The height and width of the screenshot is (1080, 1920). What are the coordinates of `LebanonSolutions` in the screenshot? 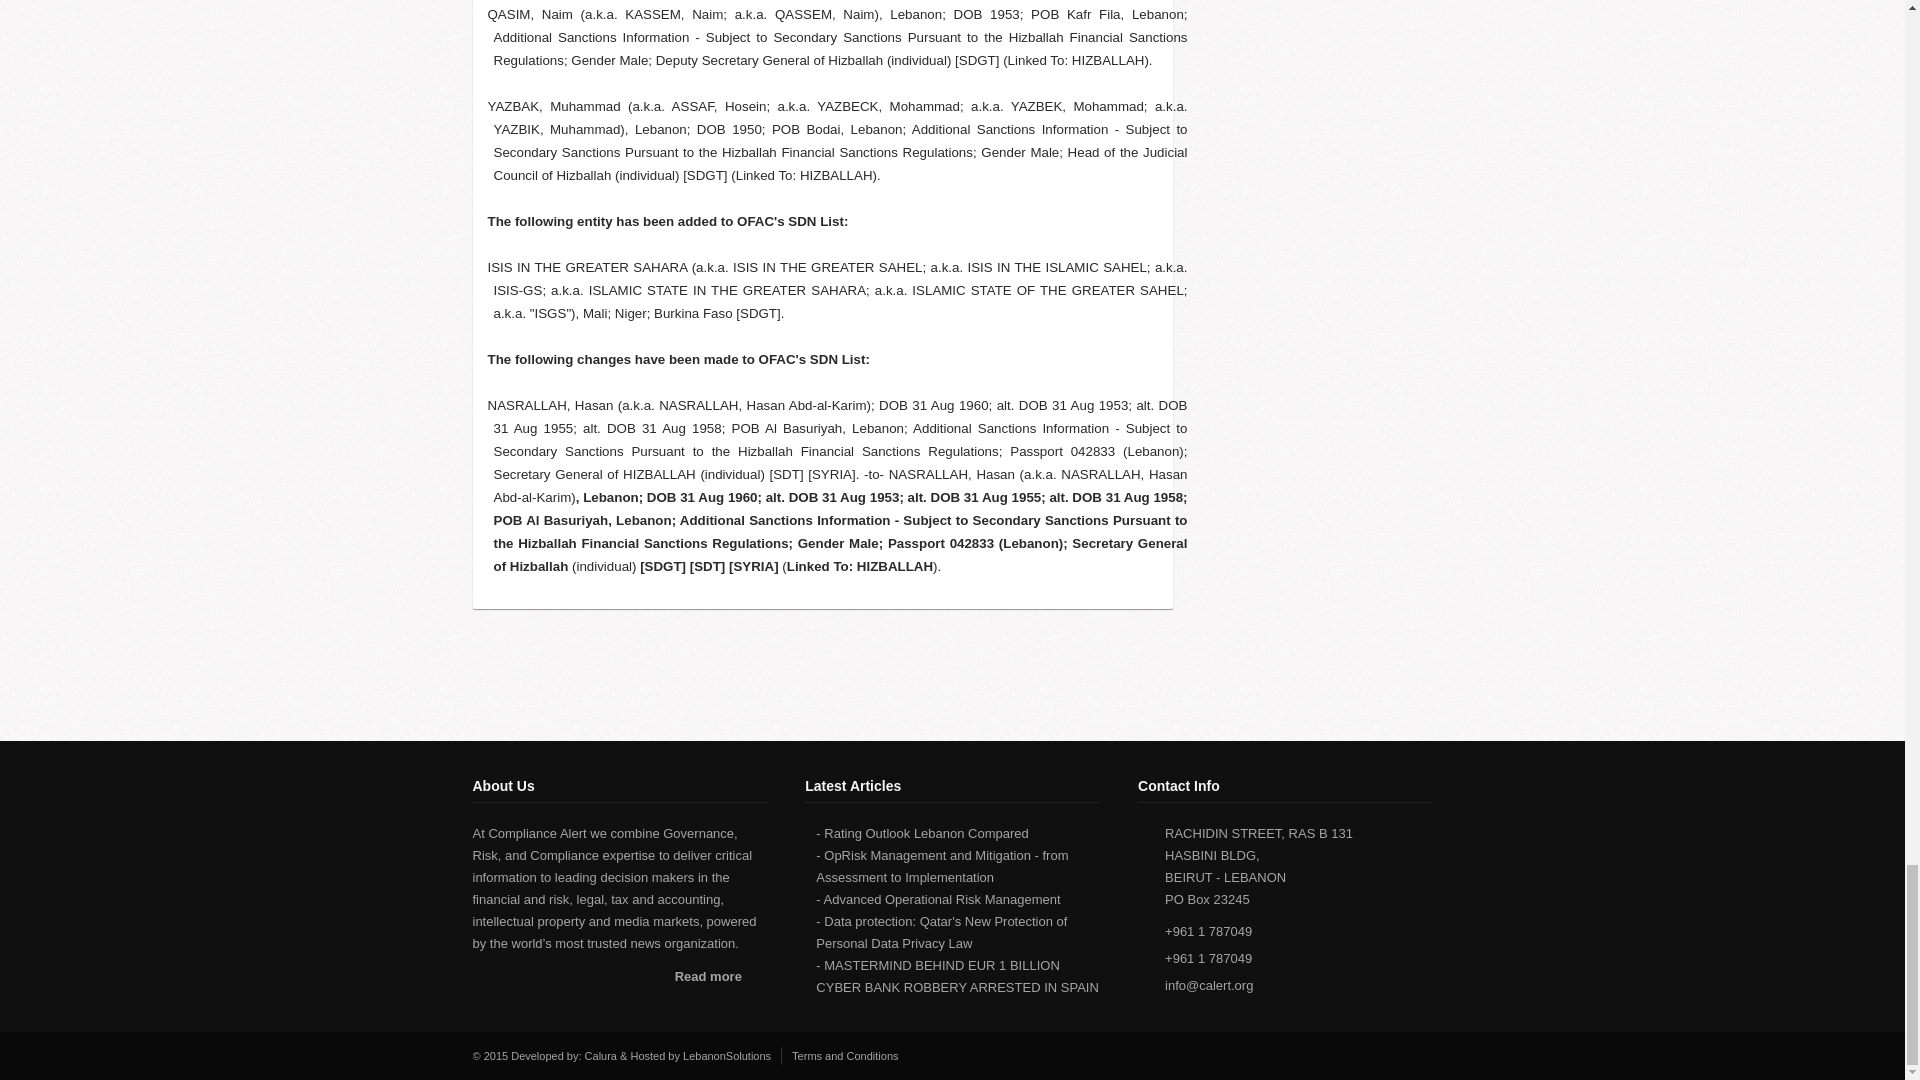 It's located at (727, 1055).